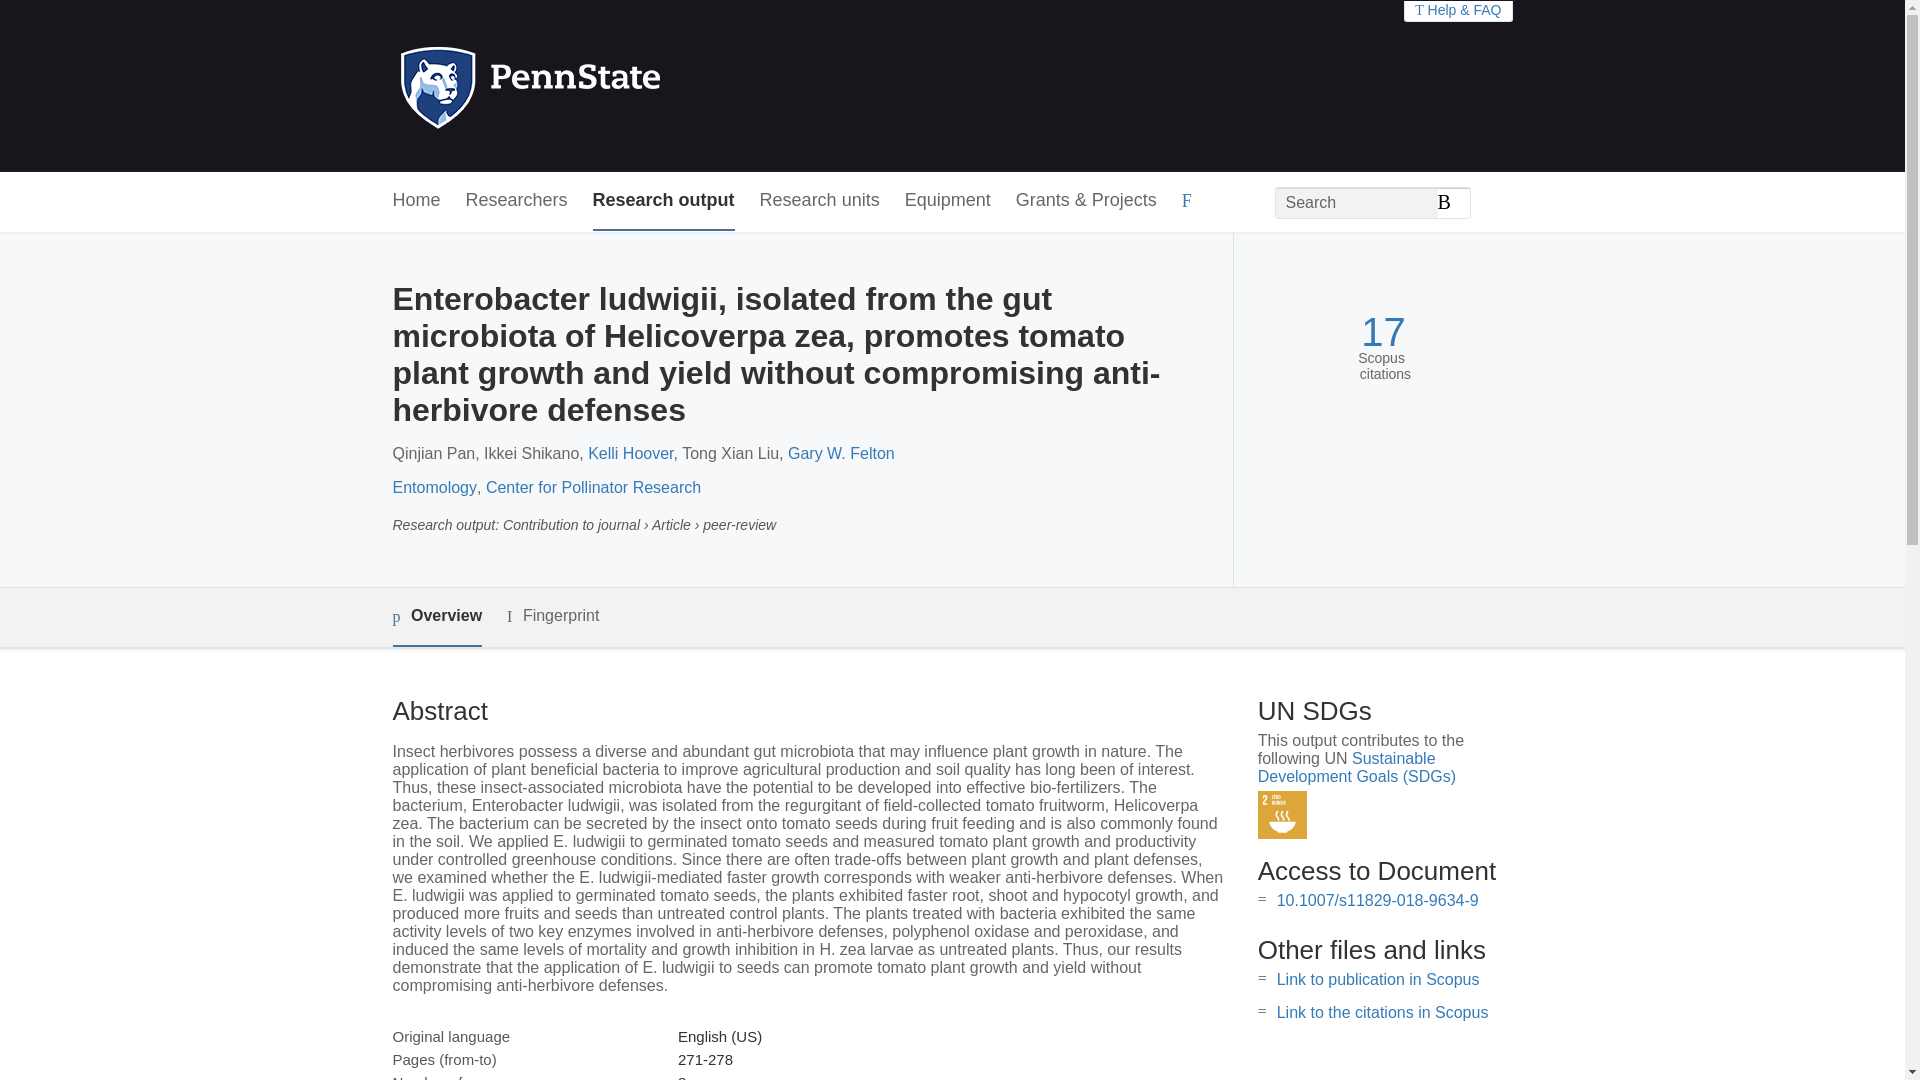 Image resolution: width=1920 pixels, height=1080 pixels. I want to click on Research units, so click(820, 201).